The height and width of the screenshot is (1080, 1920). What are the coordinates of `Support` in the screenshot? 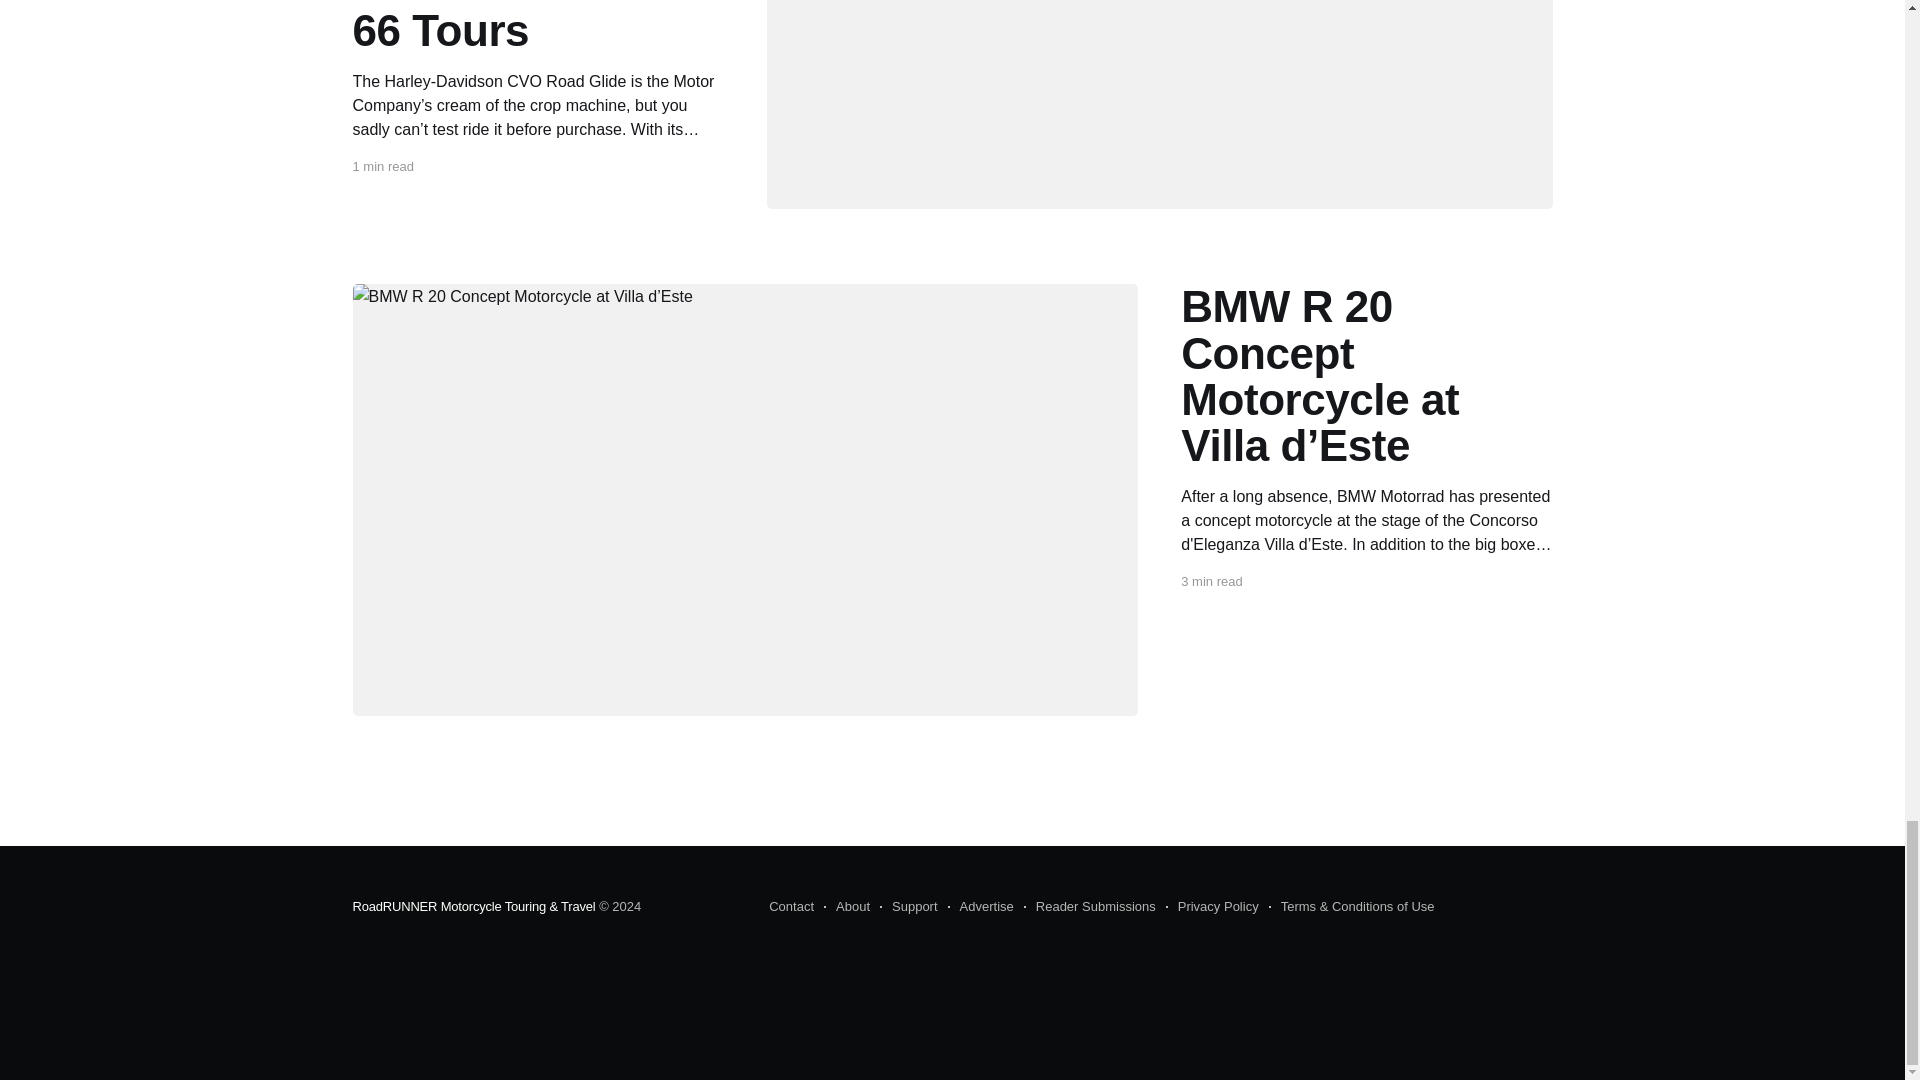 It's located at (908, 907).